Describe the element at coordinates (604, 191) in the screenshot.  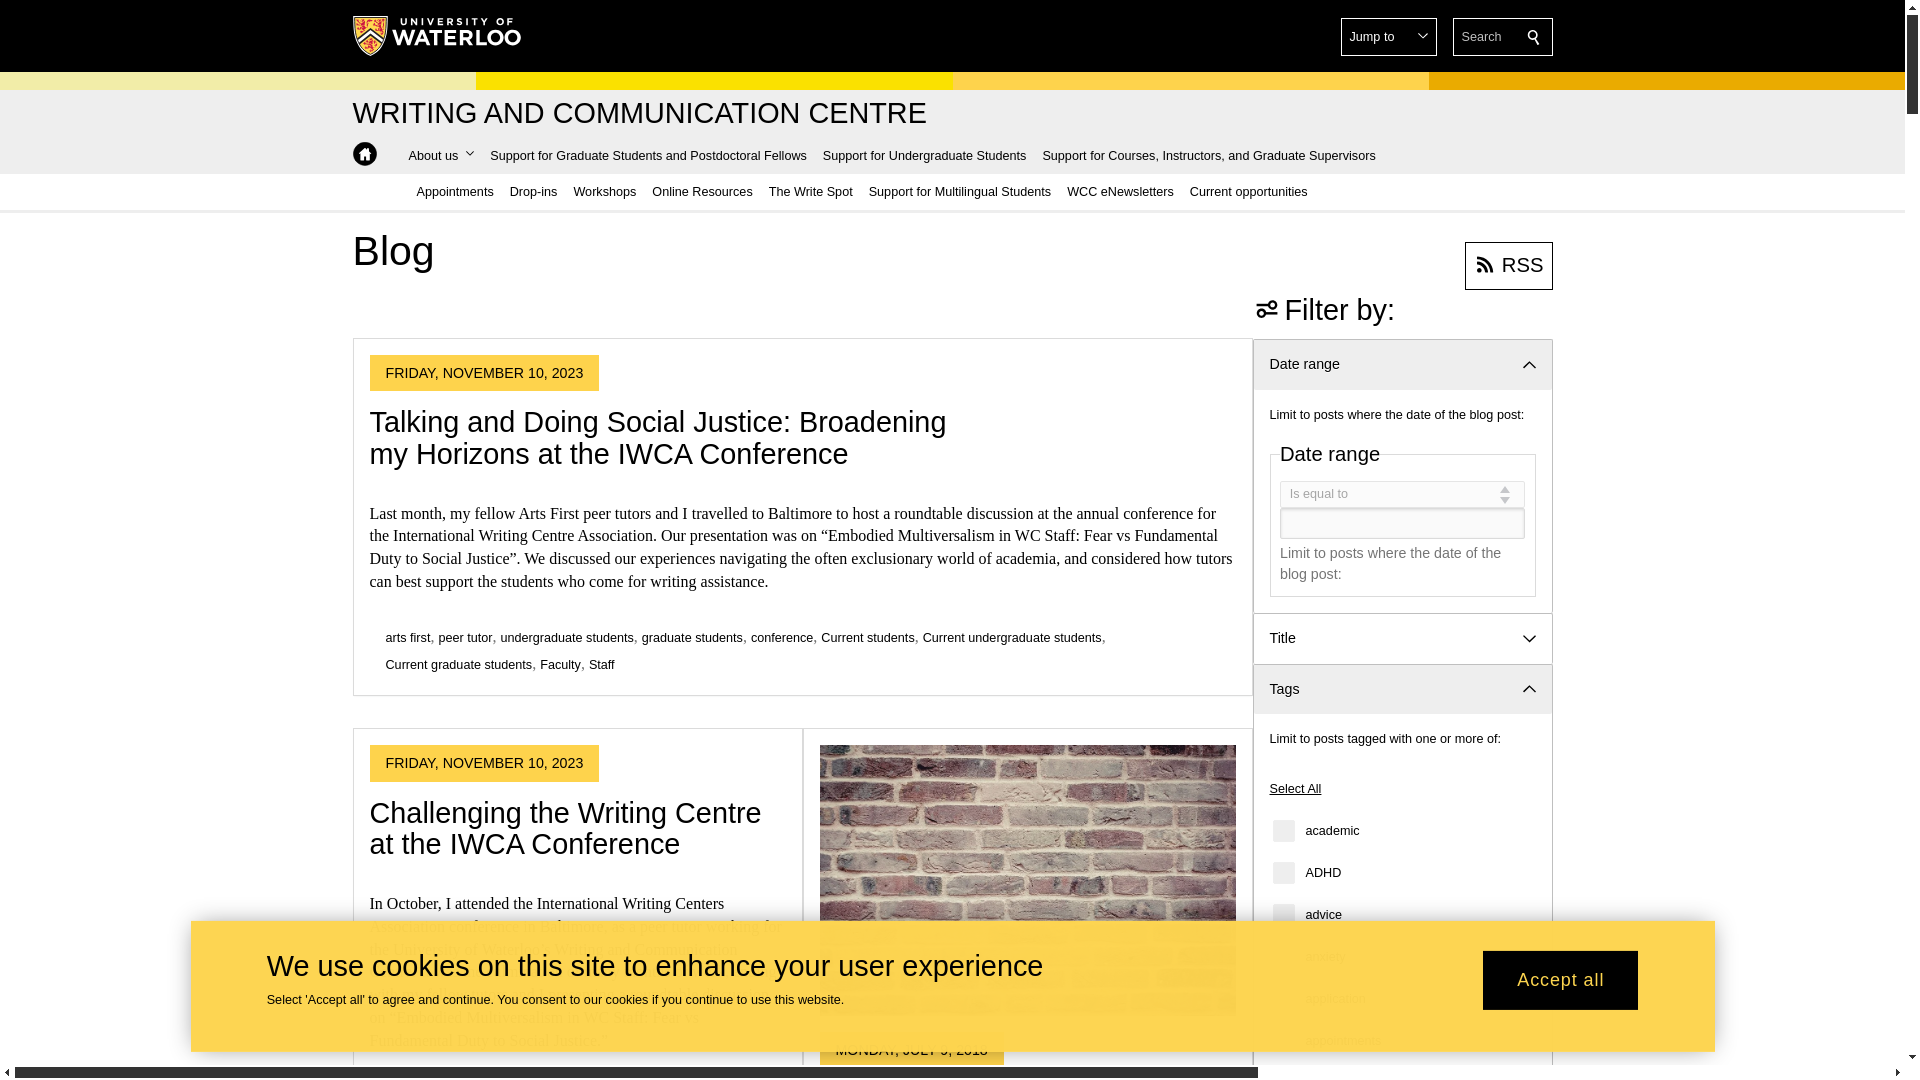
I see `Workshops` at that location.